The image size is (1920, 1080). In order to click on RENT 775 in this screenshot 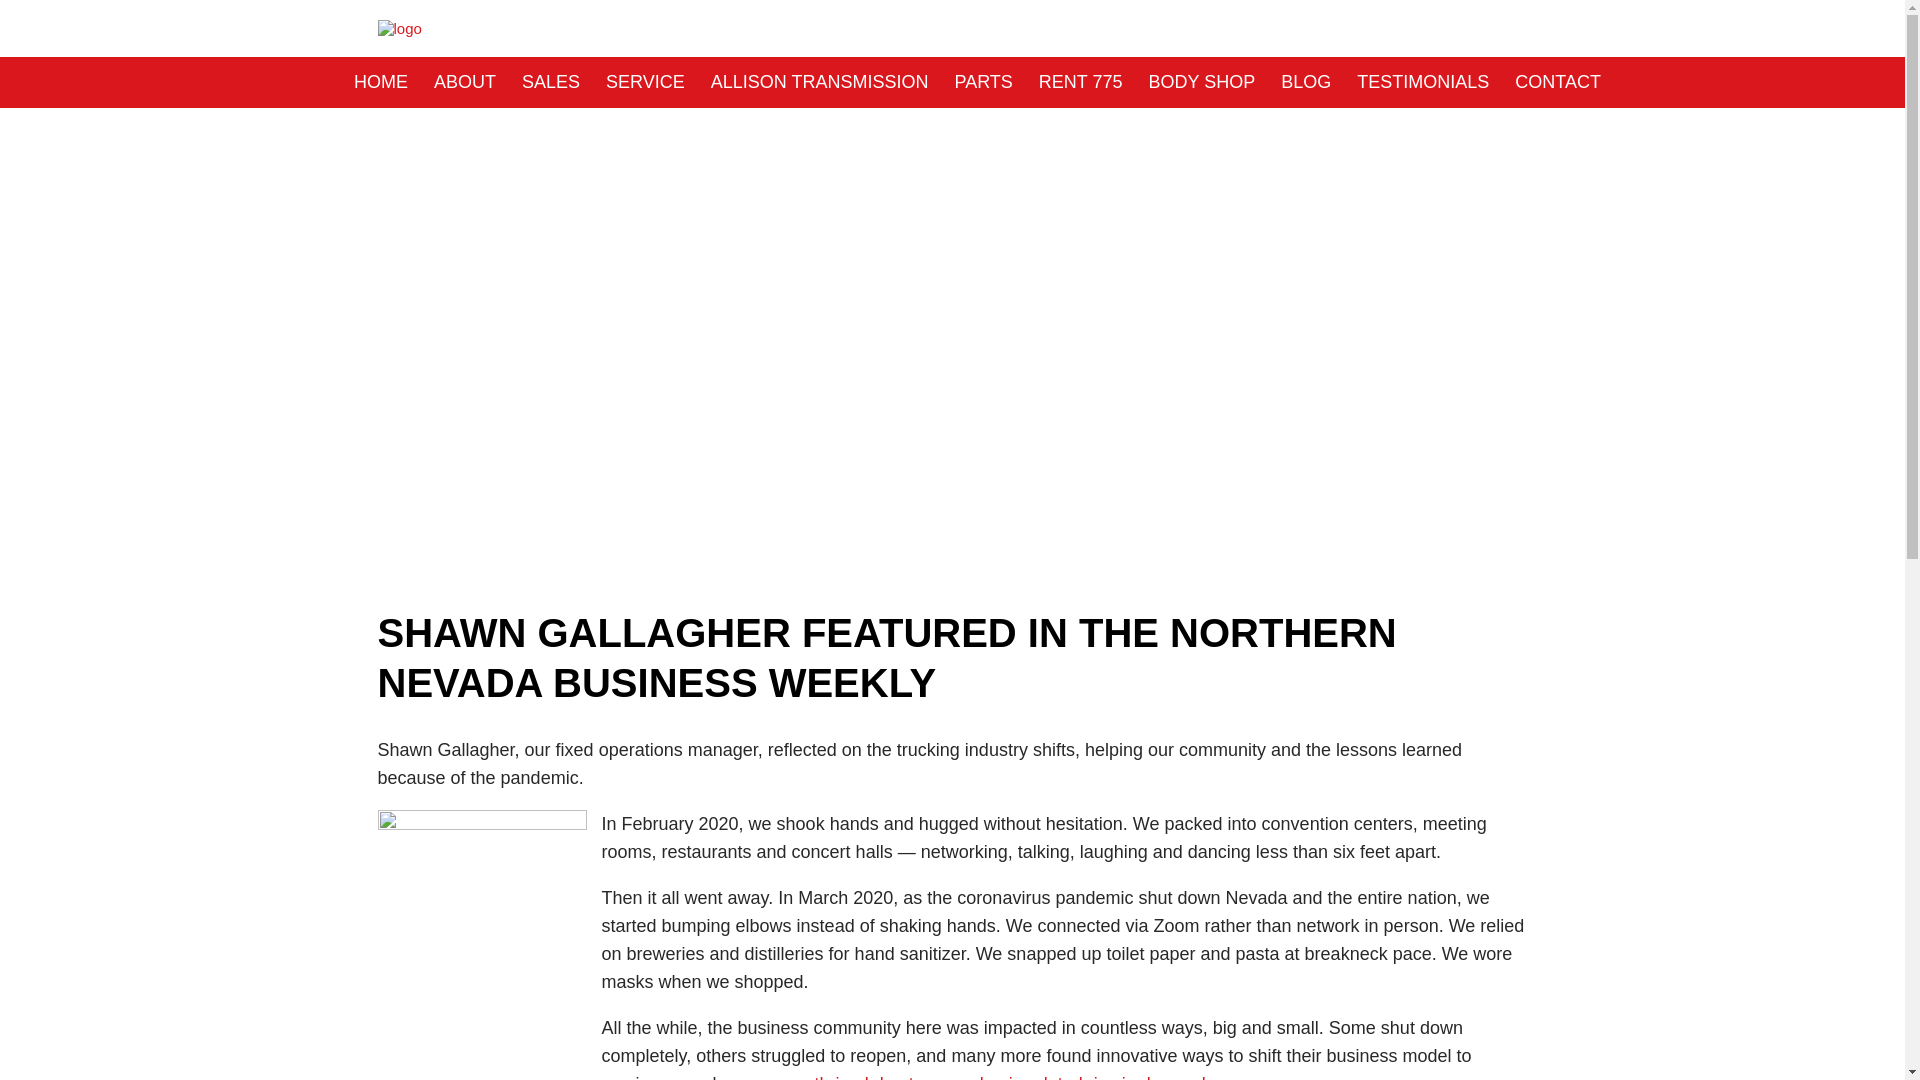, I will do `click(1080, 82)`.